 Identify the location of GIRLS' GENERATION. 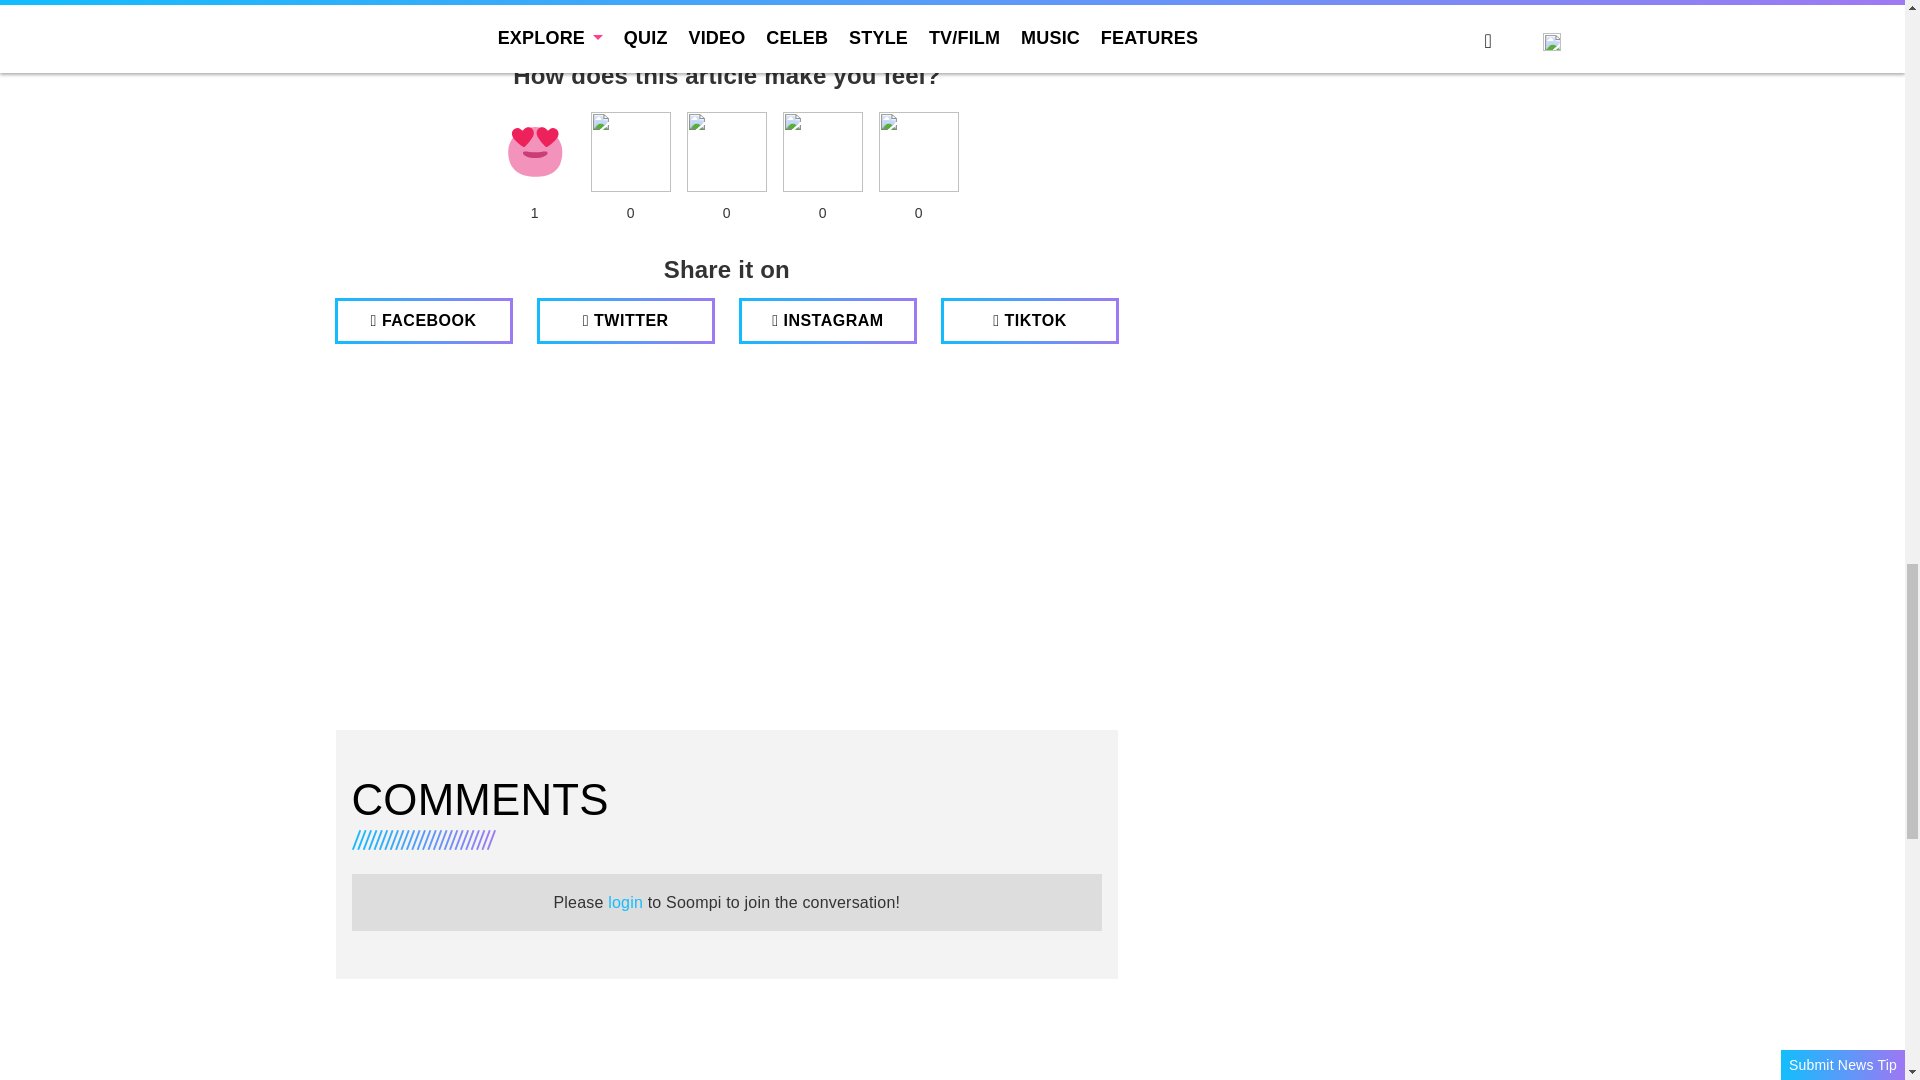
(398, 30).